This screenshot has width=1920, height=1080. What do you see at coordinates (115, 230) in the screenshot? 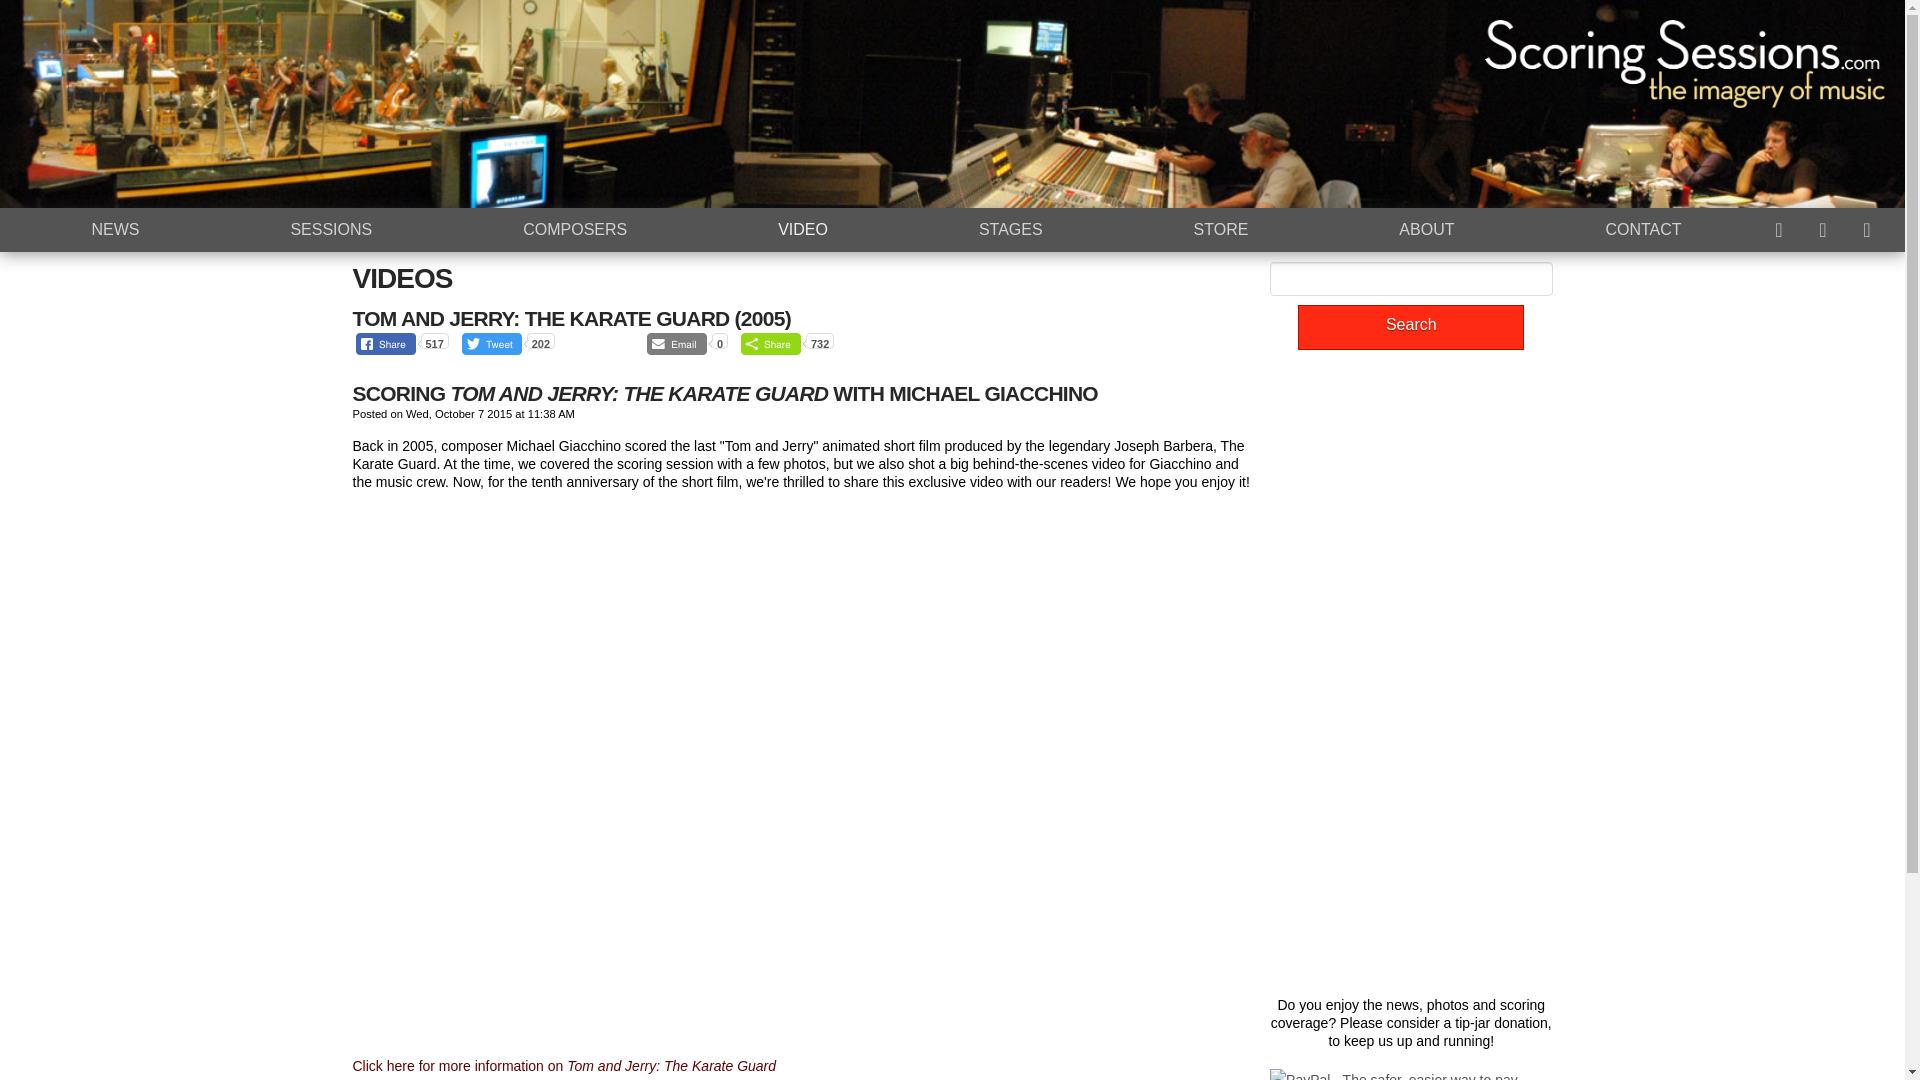
I see `NEWS` at bounding box center [115, 230].